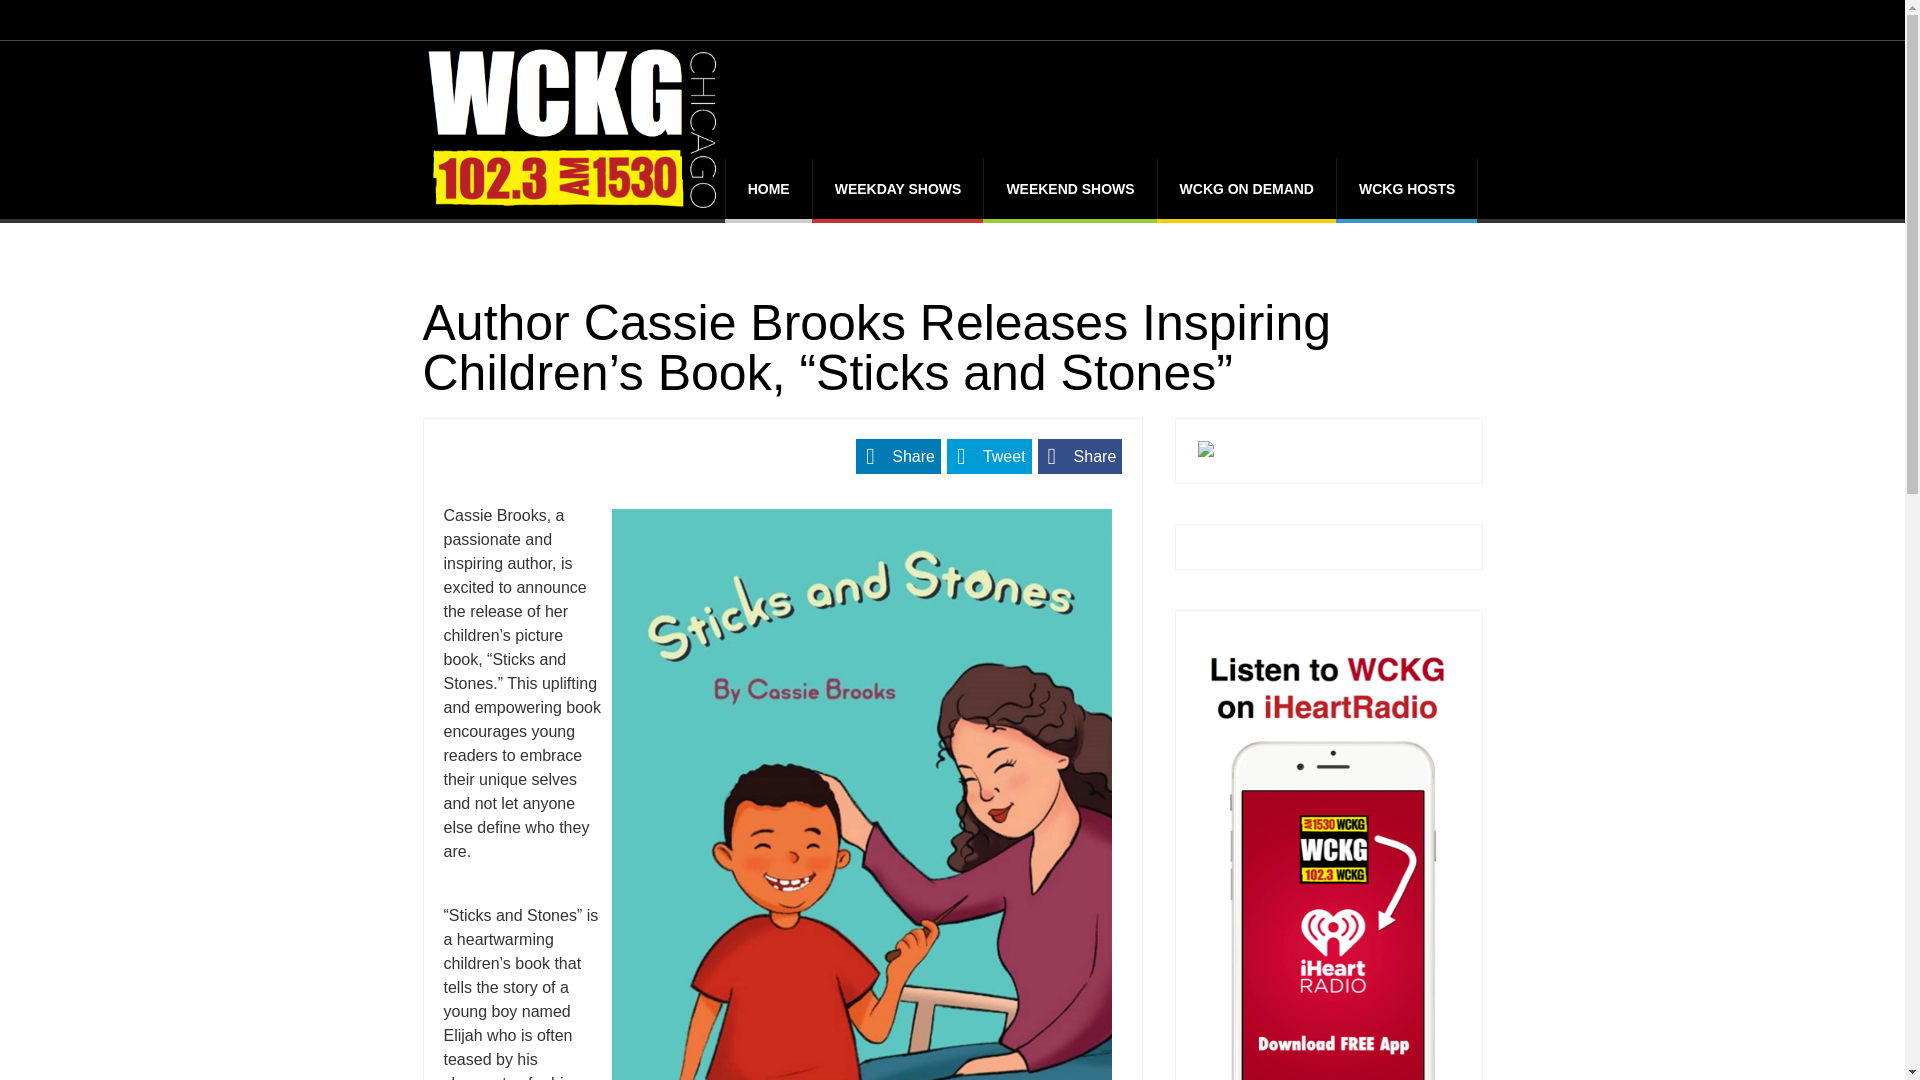 Image resolution: width=1920 pixels, height=1080 pixels. Describe the element at coordinates (1406, 188) in the screenshot. I see `WCKG HOSTS` at that location.